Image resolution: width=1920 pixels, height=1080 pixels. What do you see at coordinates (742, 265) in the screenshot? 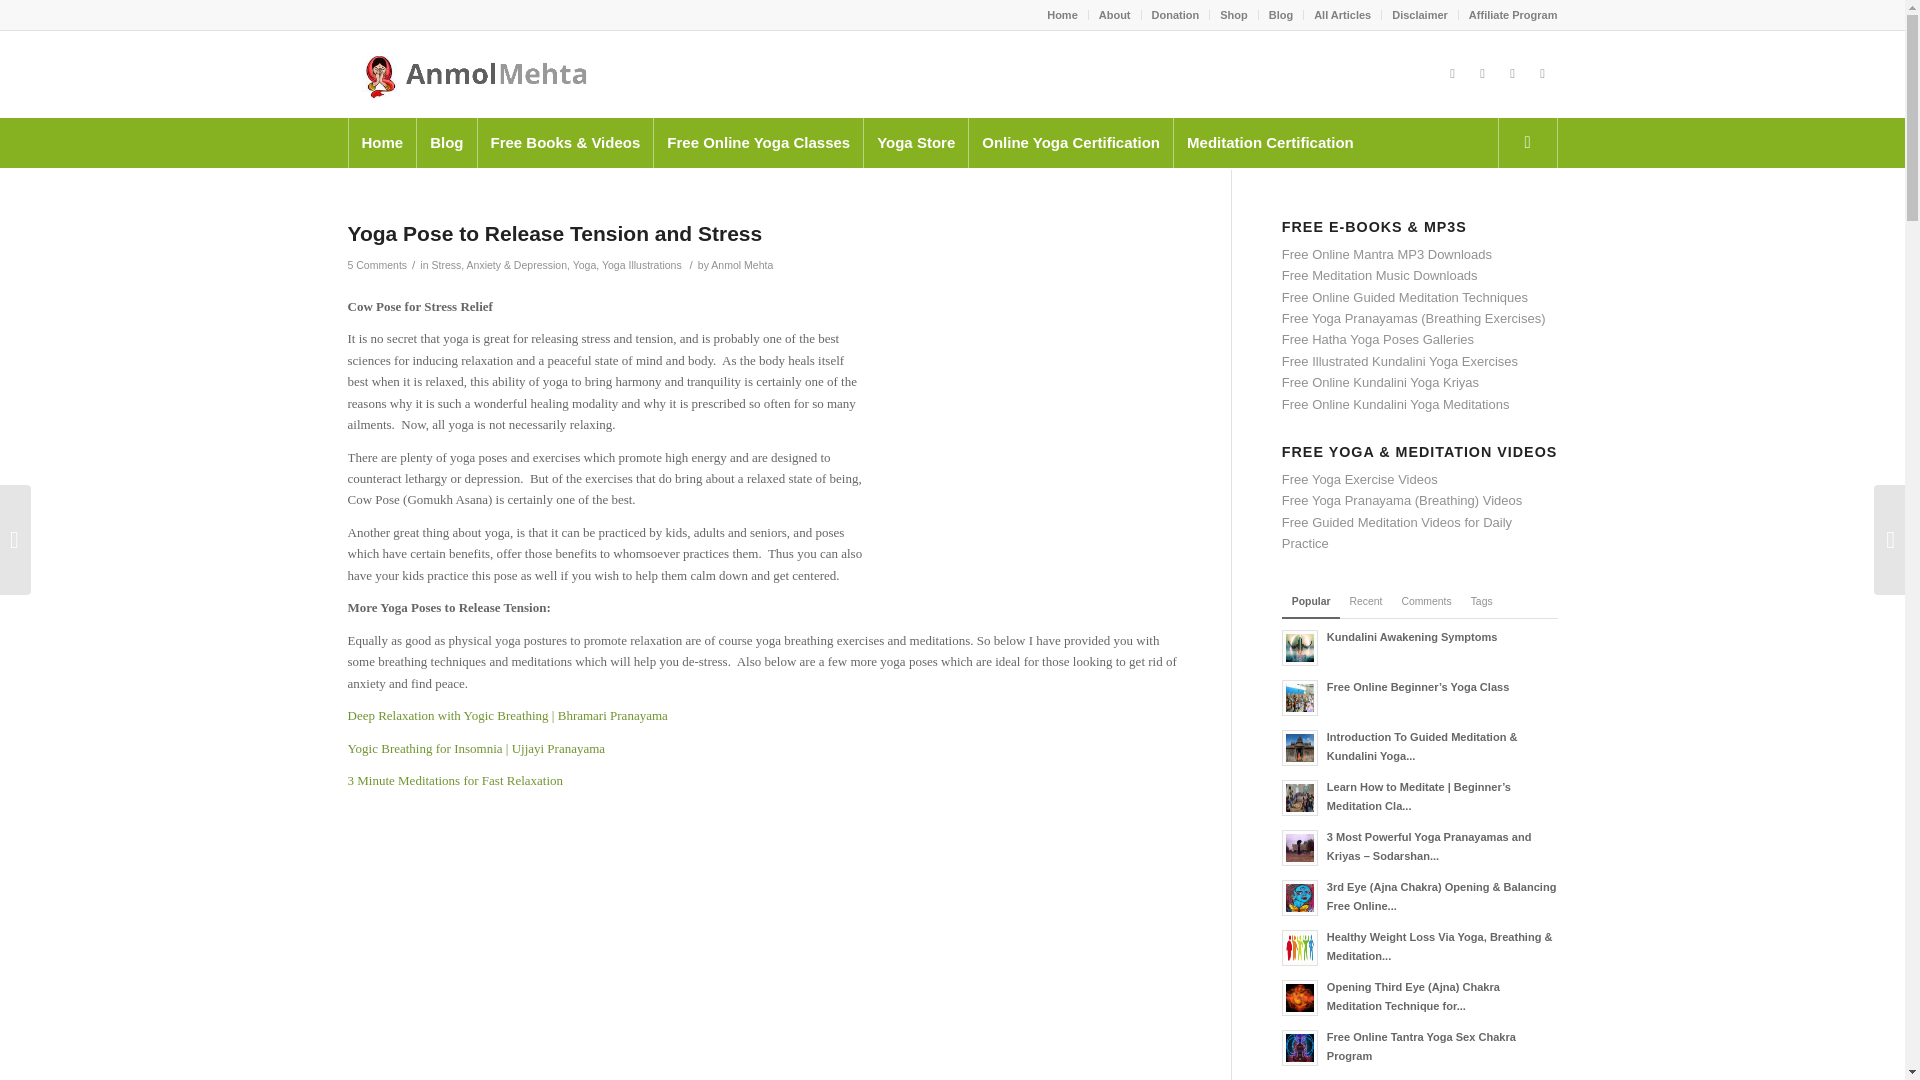
I see `Posts by Anmol Mehta` at bounding box center [742, 265].